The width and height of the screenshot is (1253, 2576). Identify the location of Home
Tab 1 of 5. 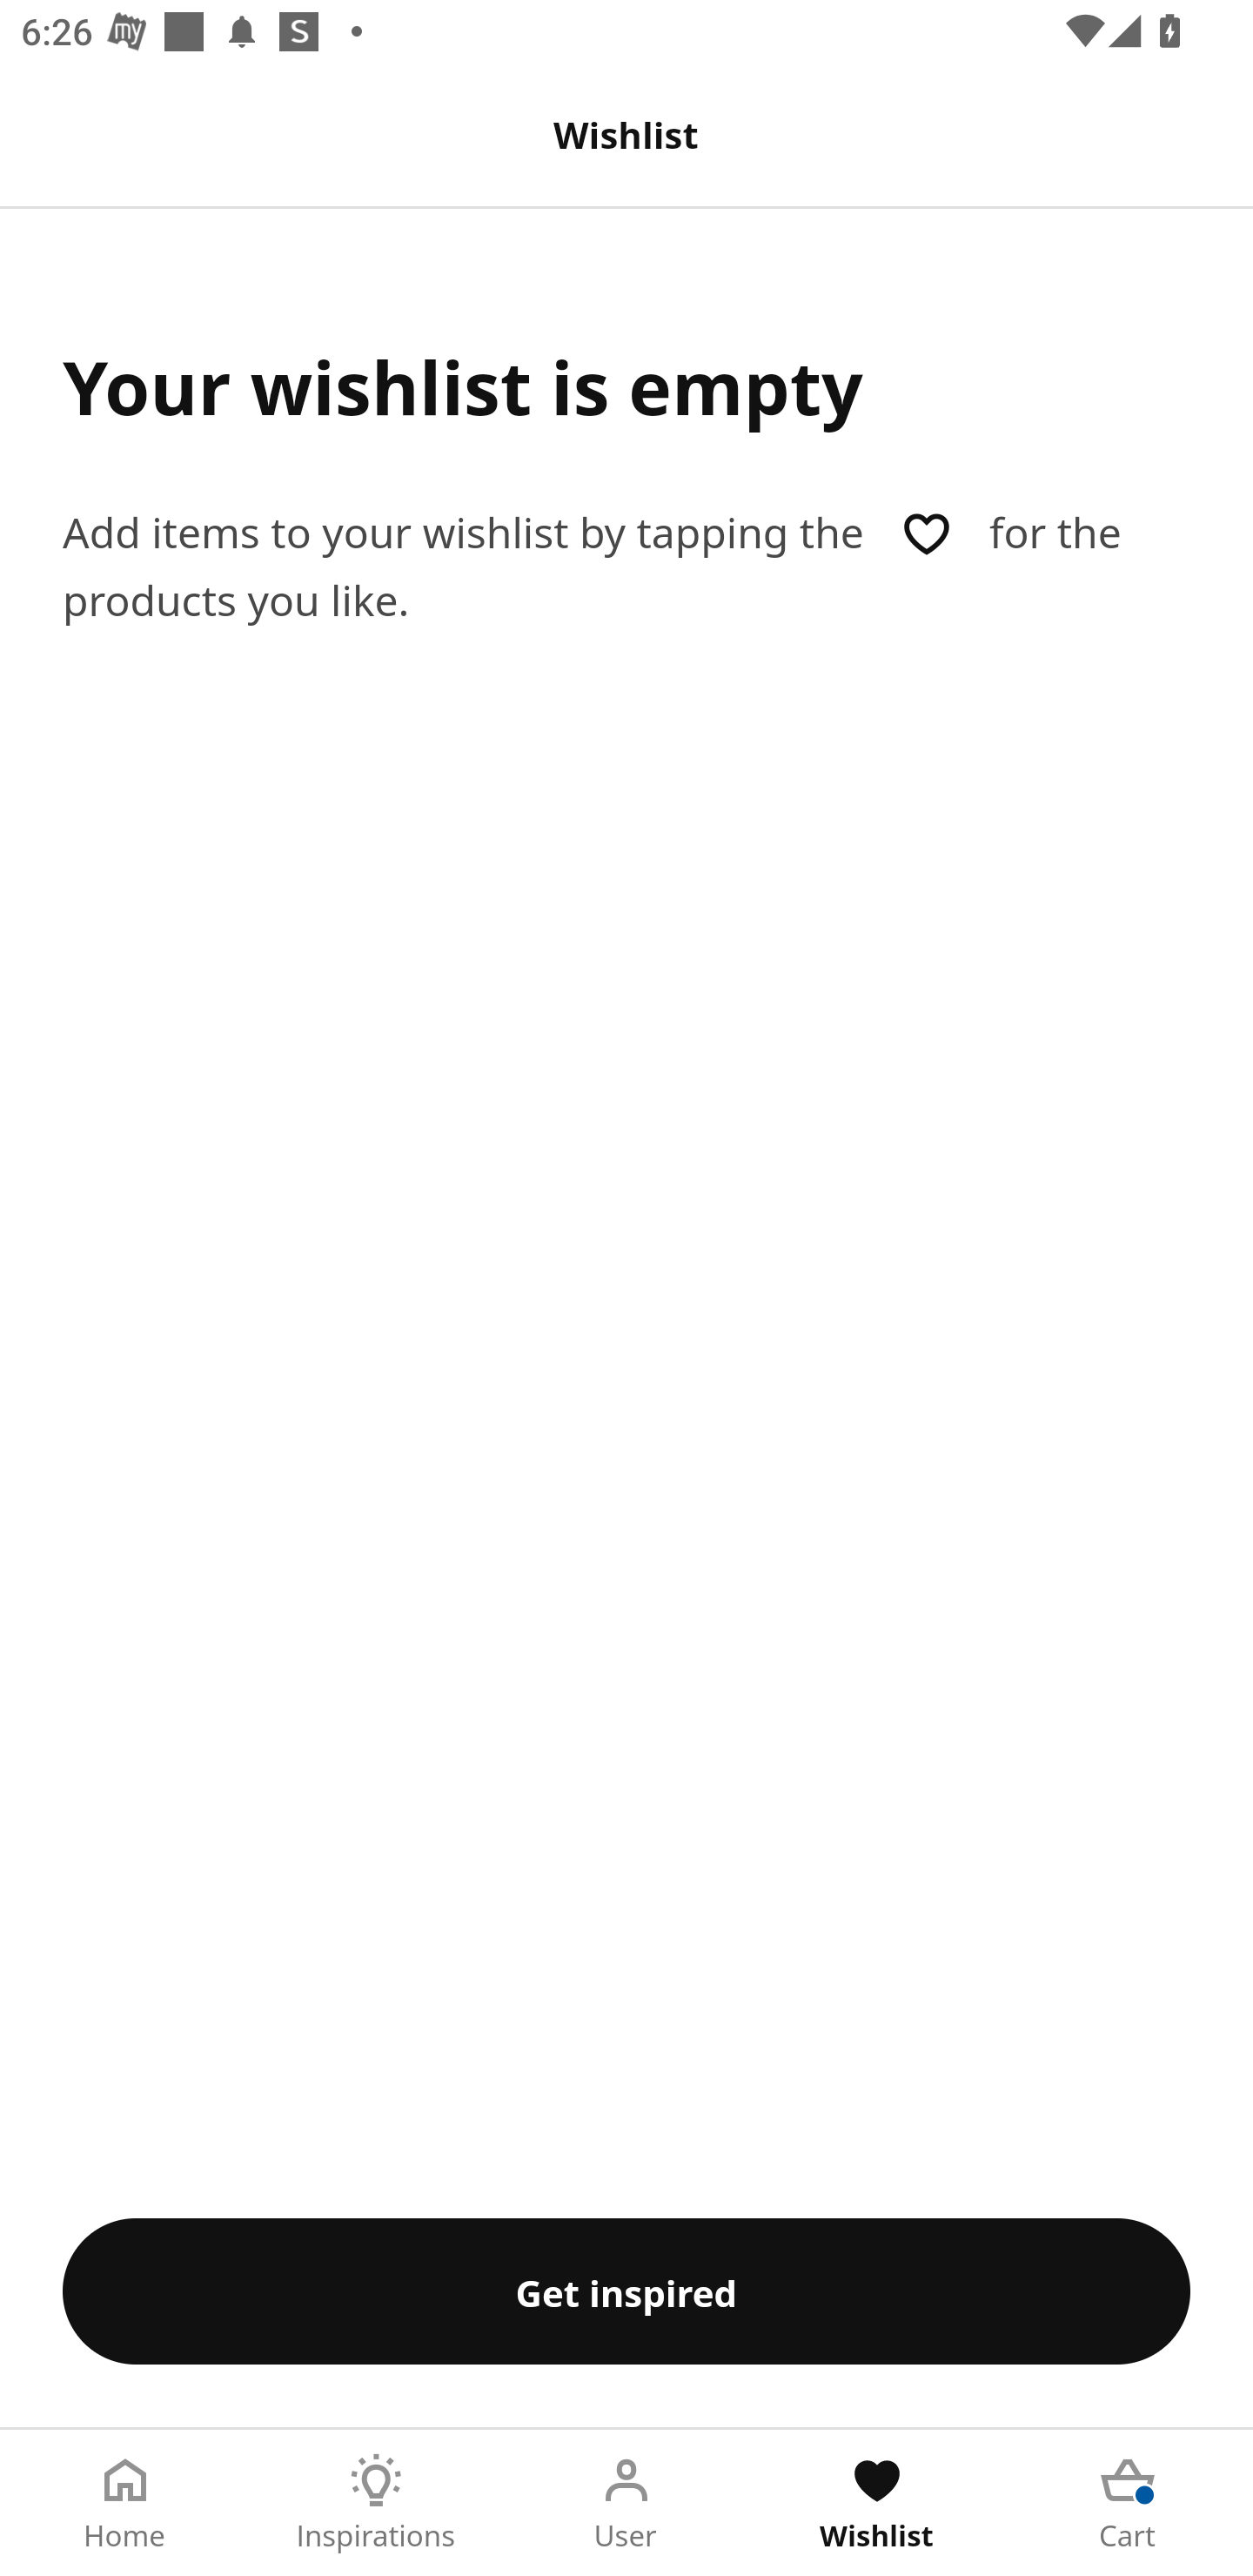
(125, 2503).